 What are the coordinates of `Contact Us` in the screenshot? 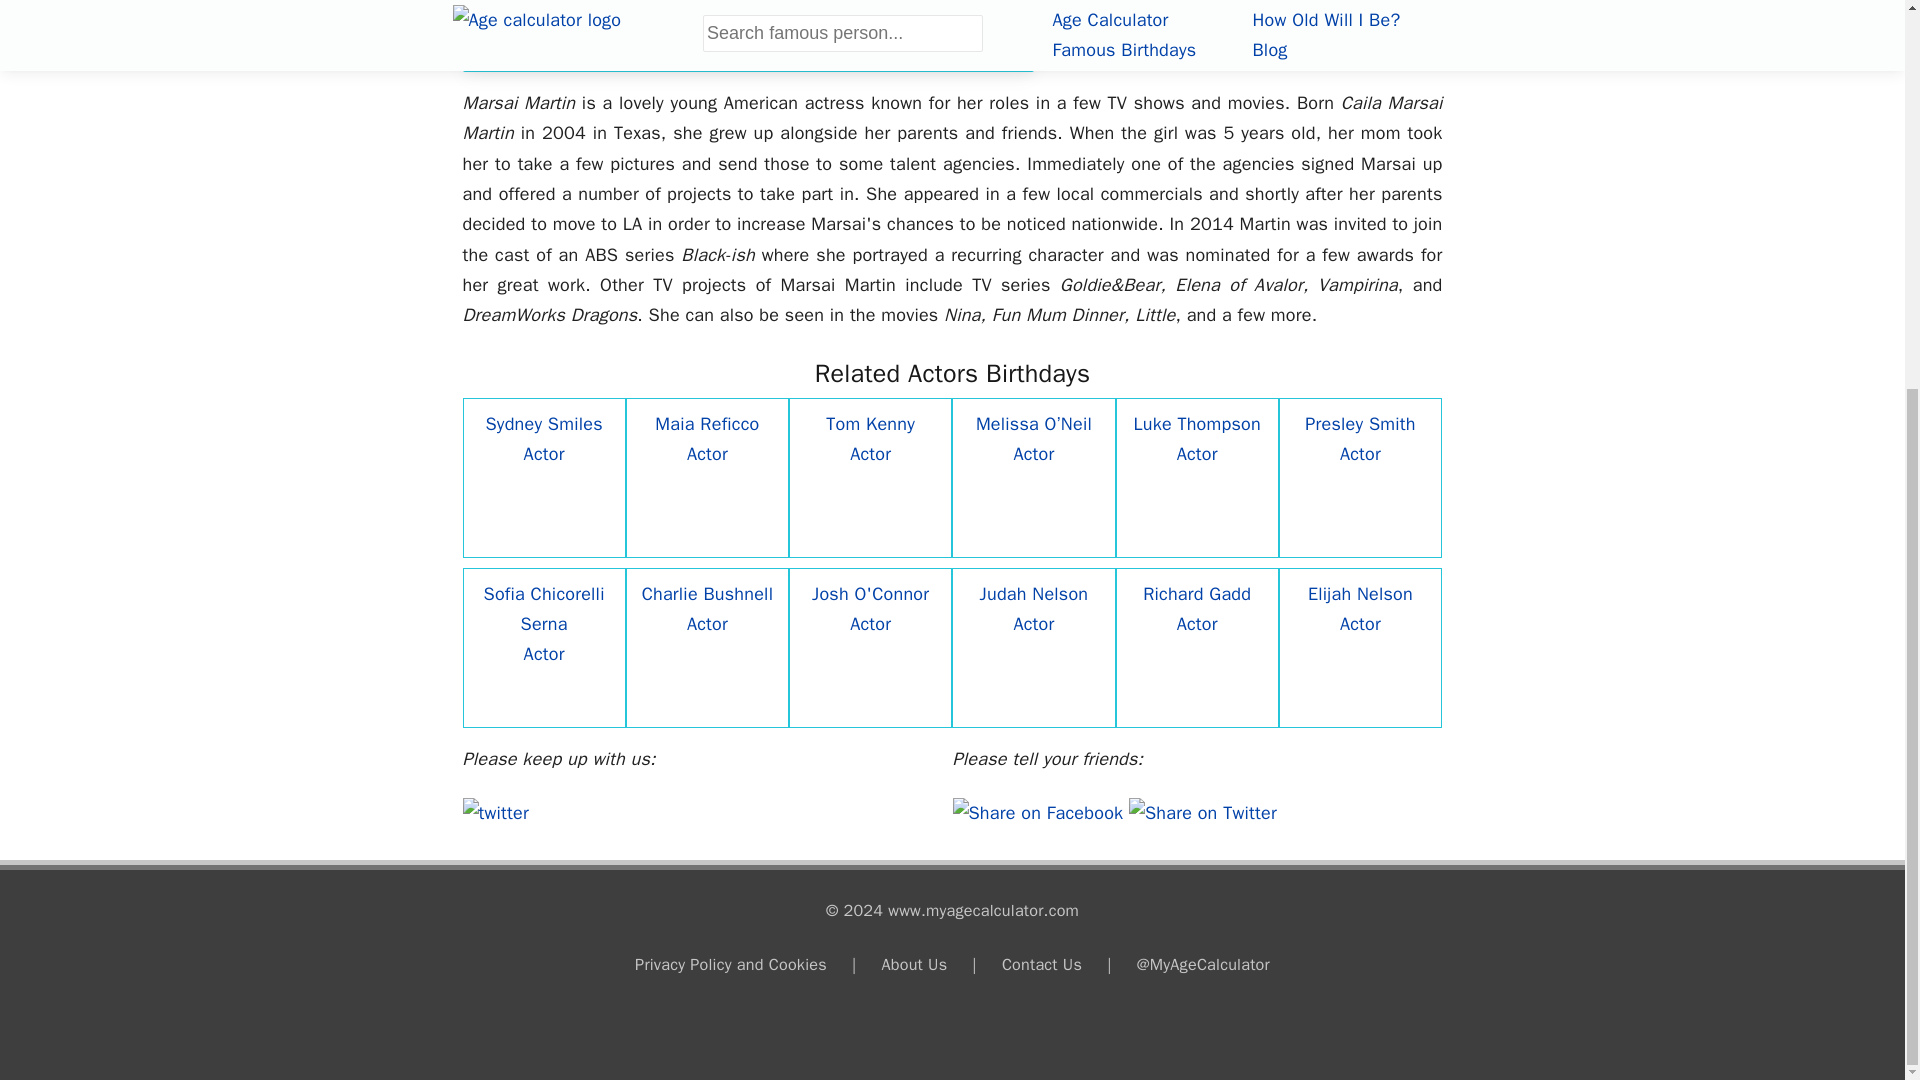 It's located at (1042, 964).